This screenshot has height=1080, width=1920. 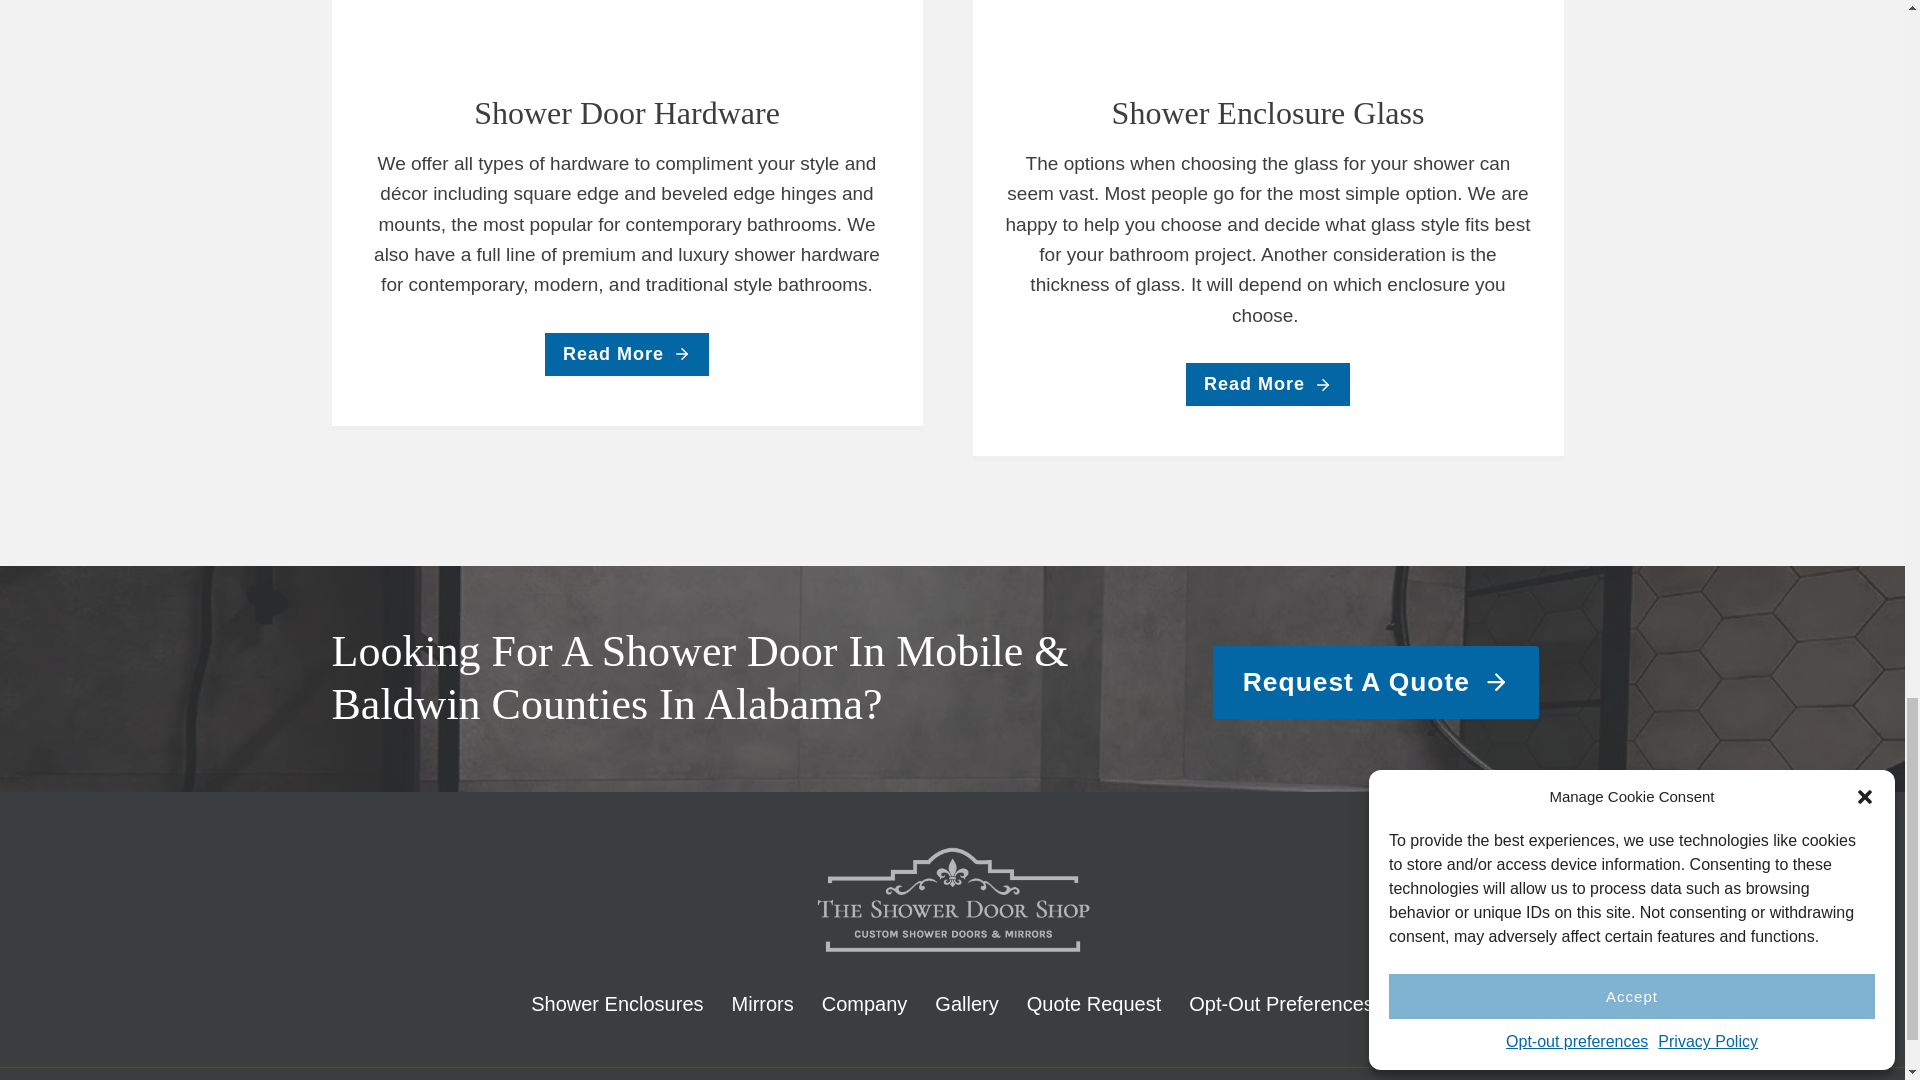 What do you see at coordinates (626, 354) in the screenshot?
I see `Read More` at bounding box center [626, 354].